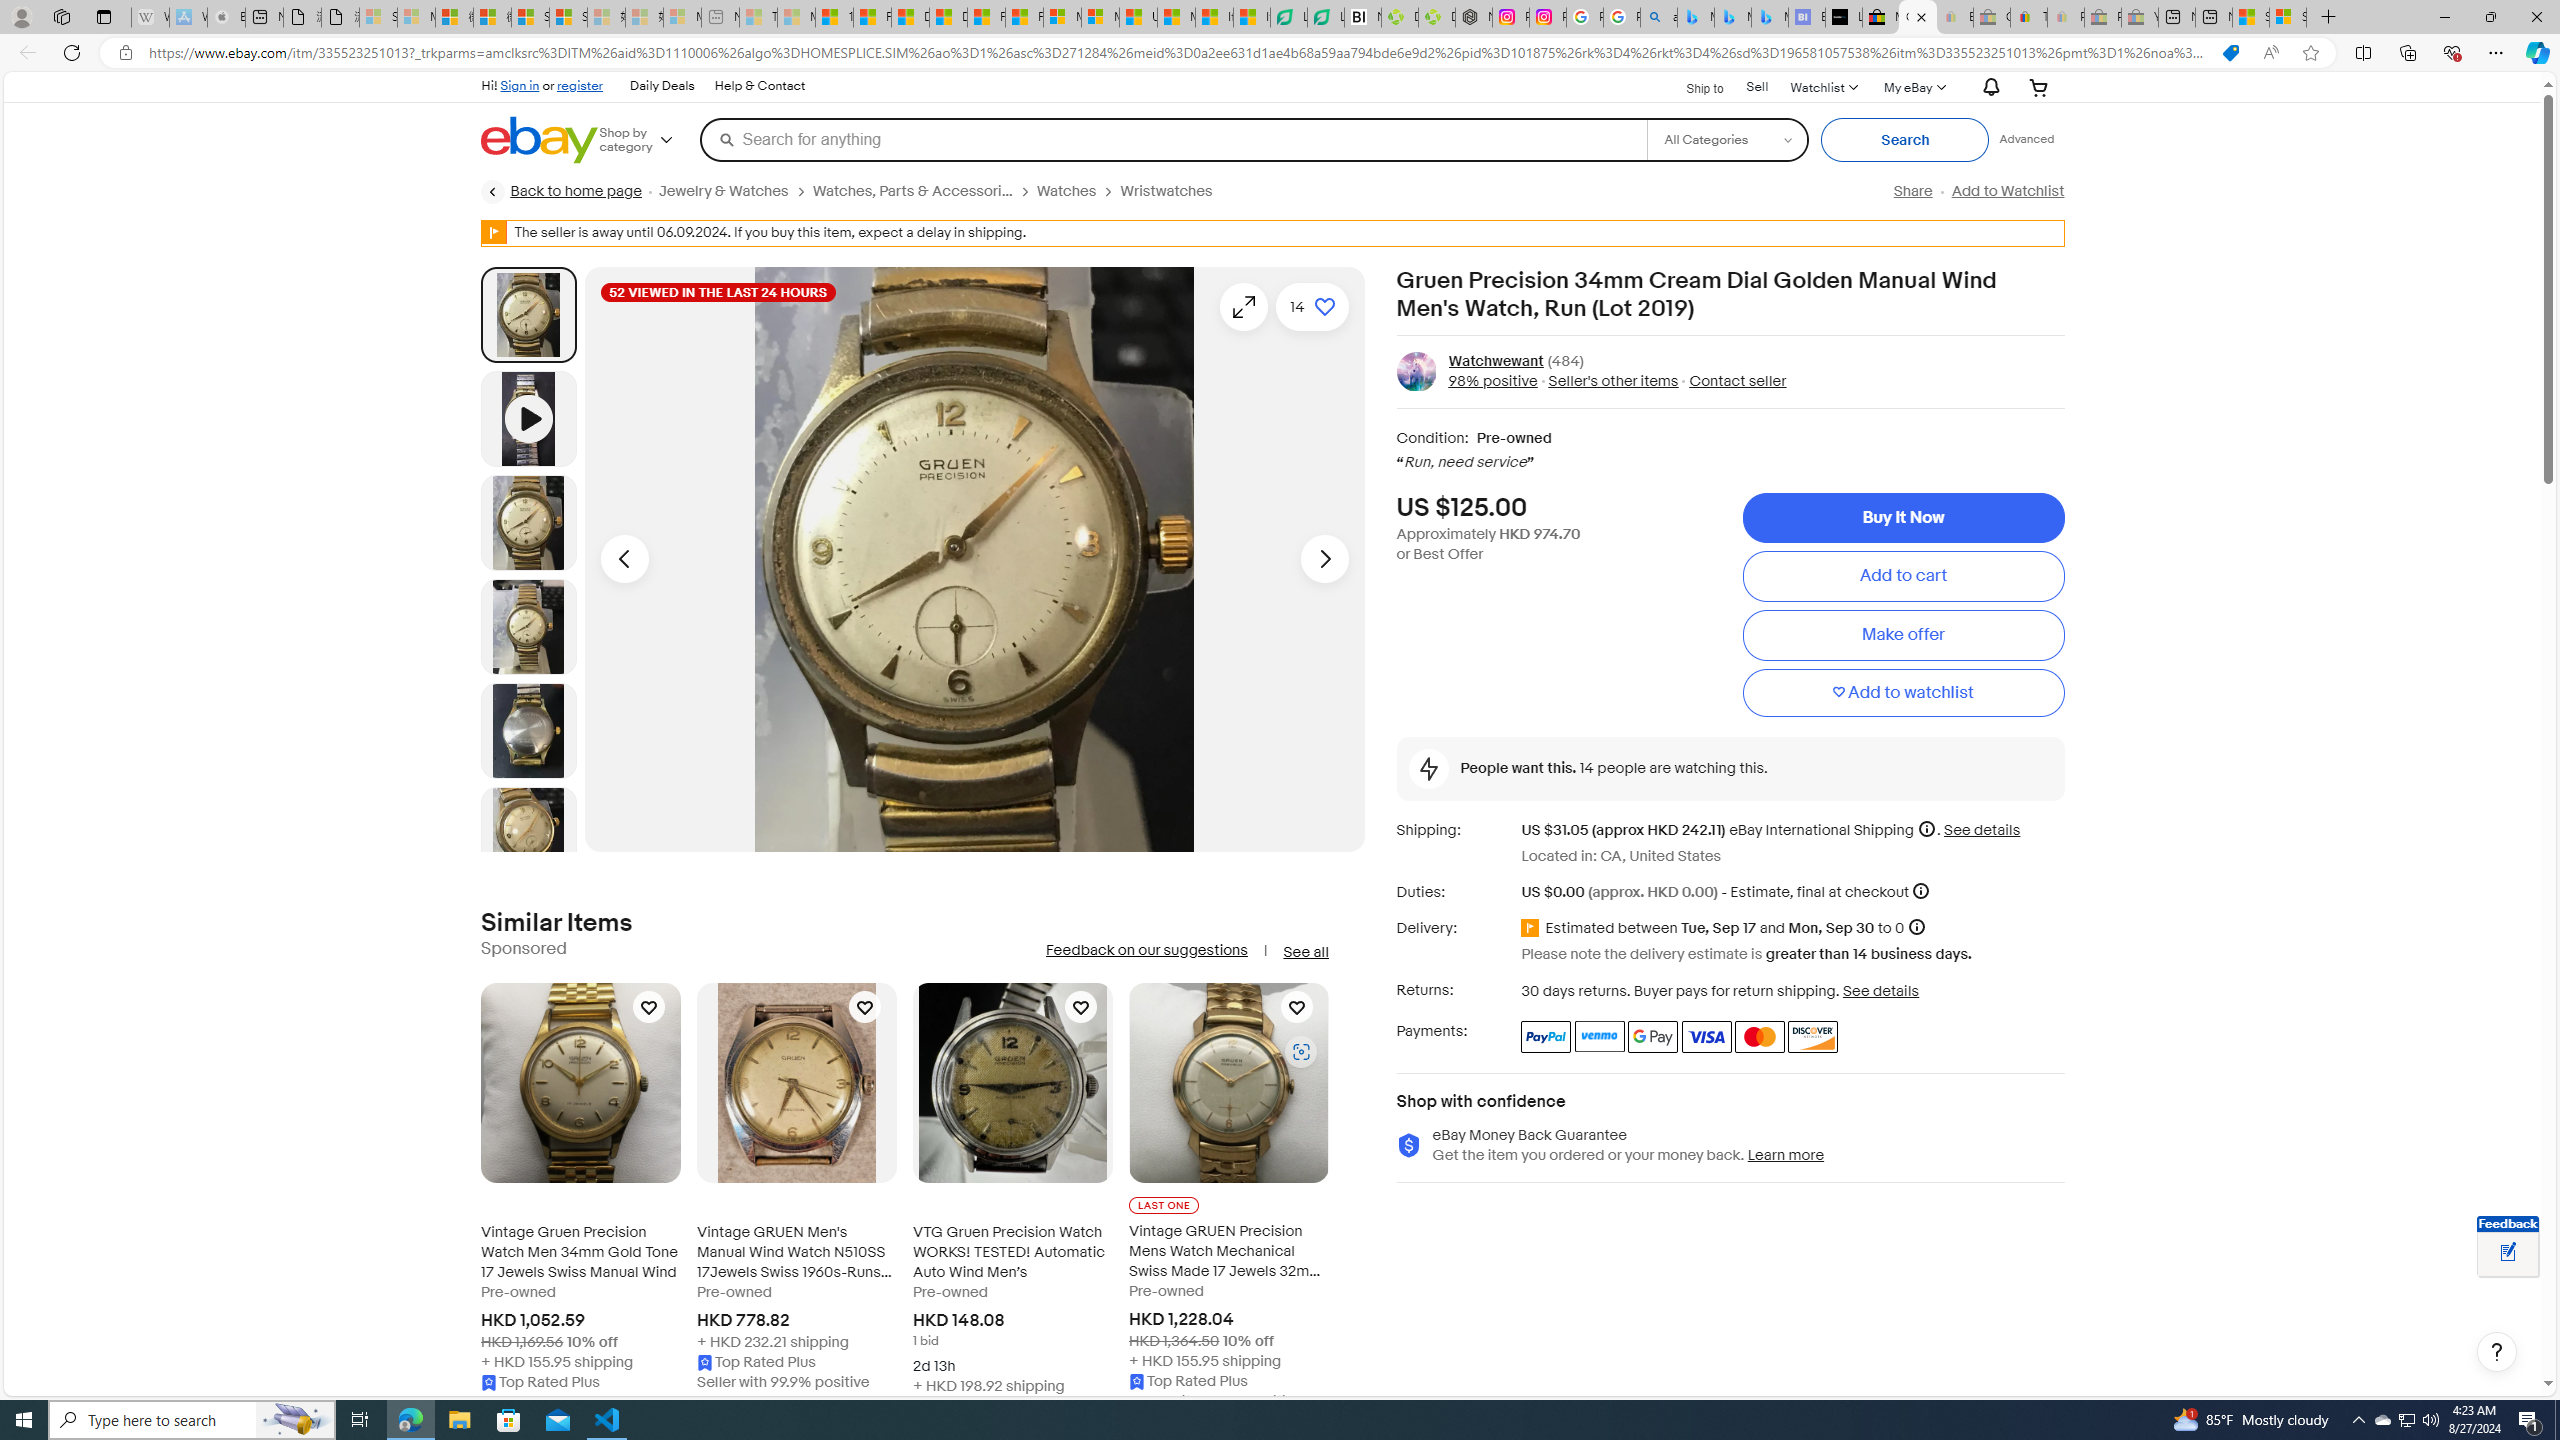  Describe the element at coordinates (1692, 86) in the screenshot. I see `Ship to` at that location.